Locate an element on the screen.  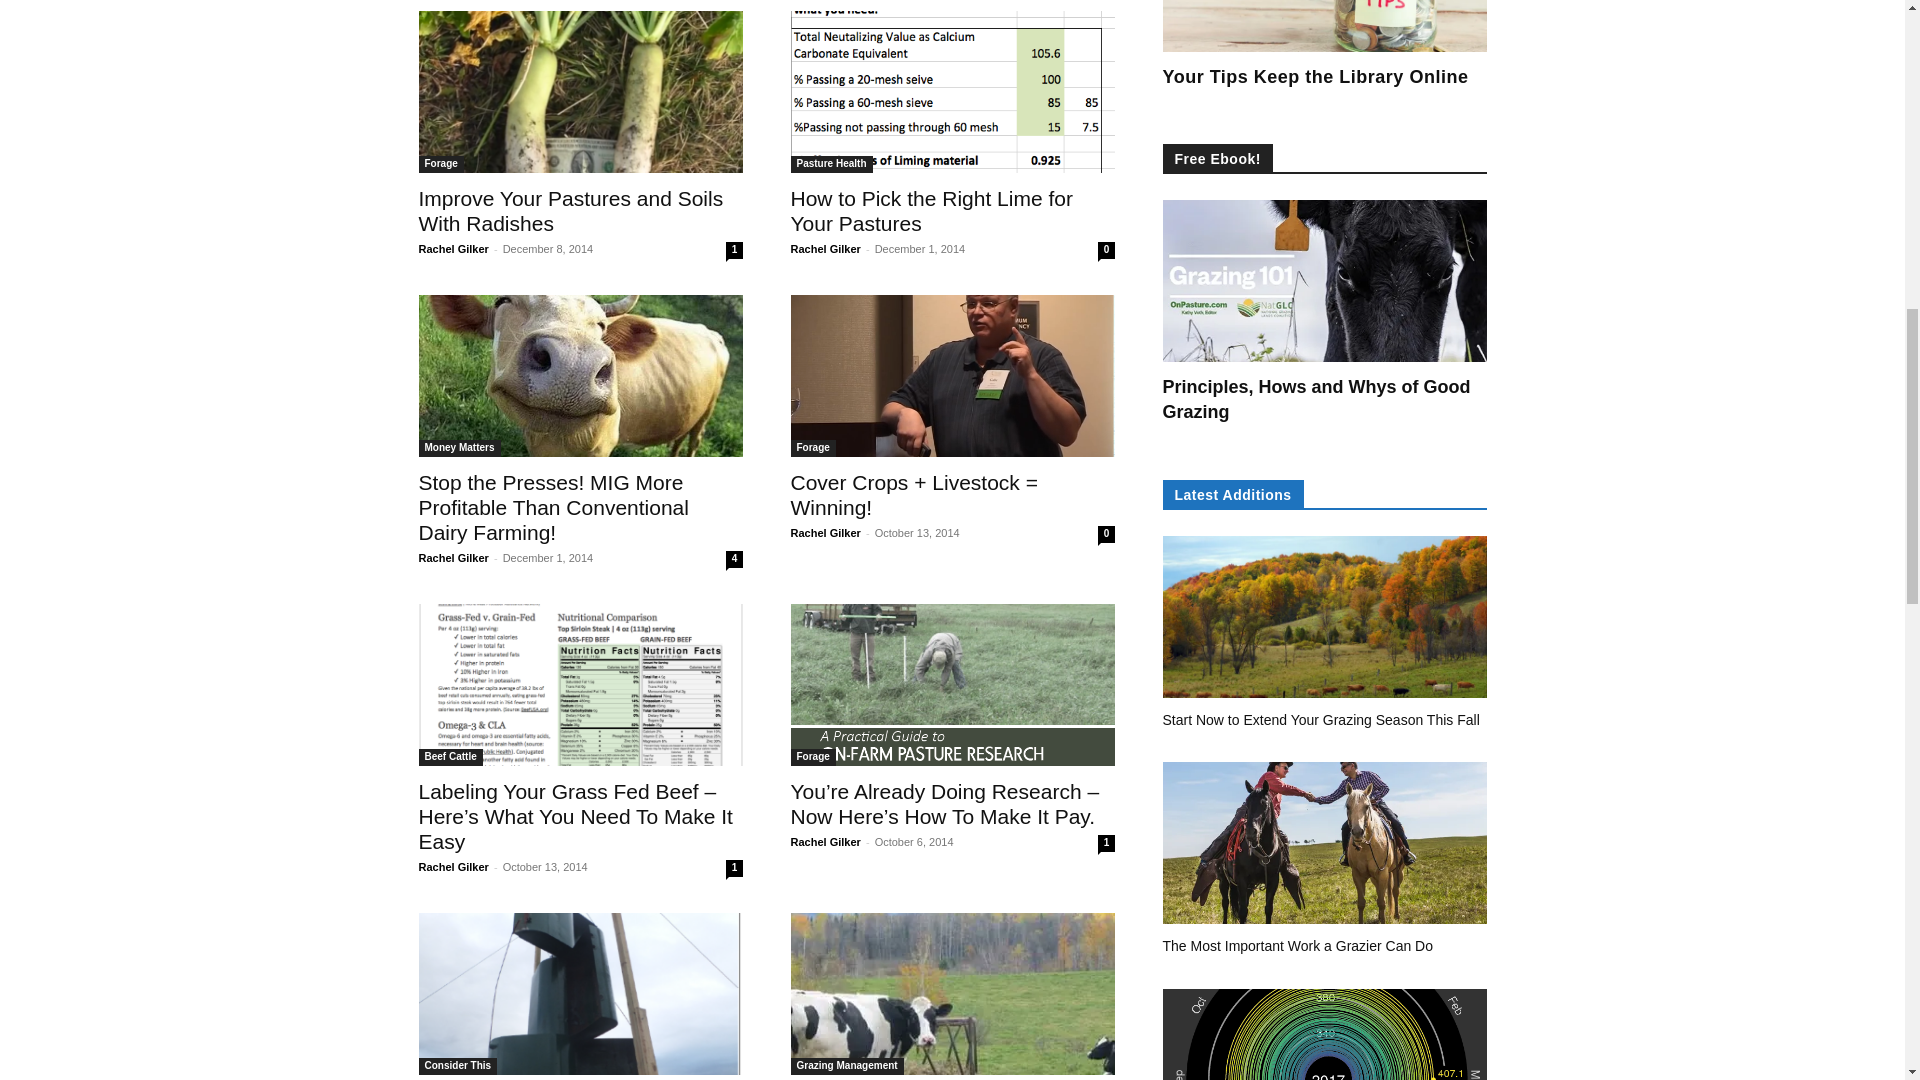
Improve Your Pastures and Soils With Radishes is located at coordinates (580, 91).